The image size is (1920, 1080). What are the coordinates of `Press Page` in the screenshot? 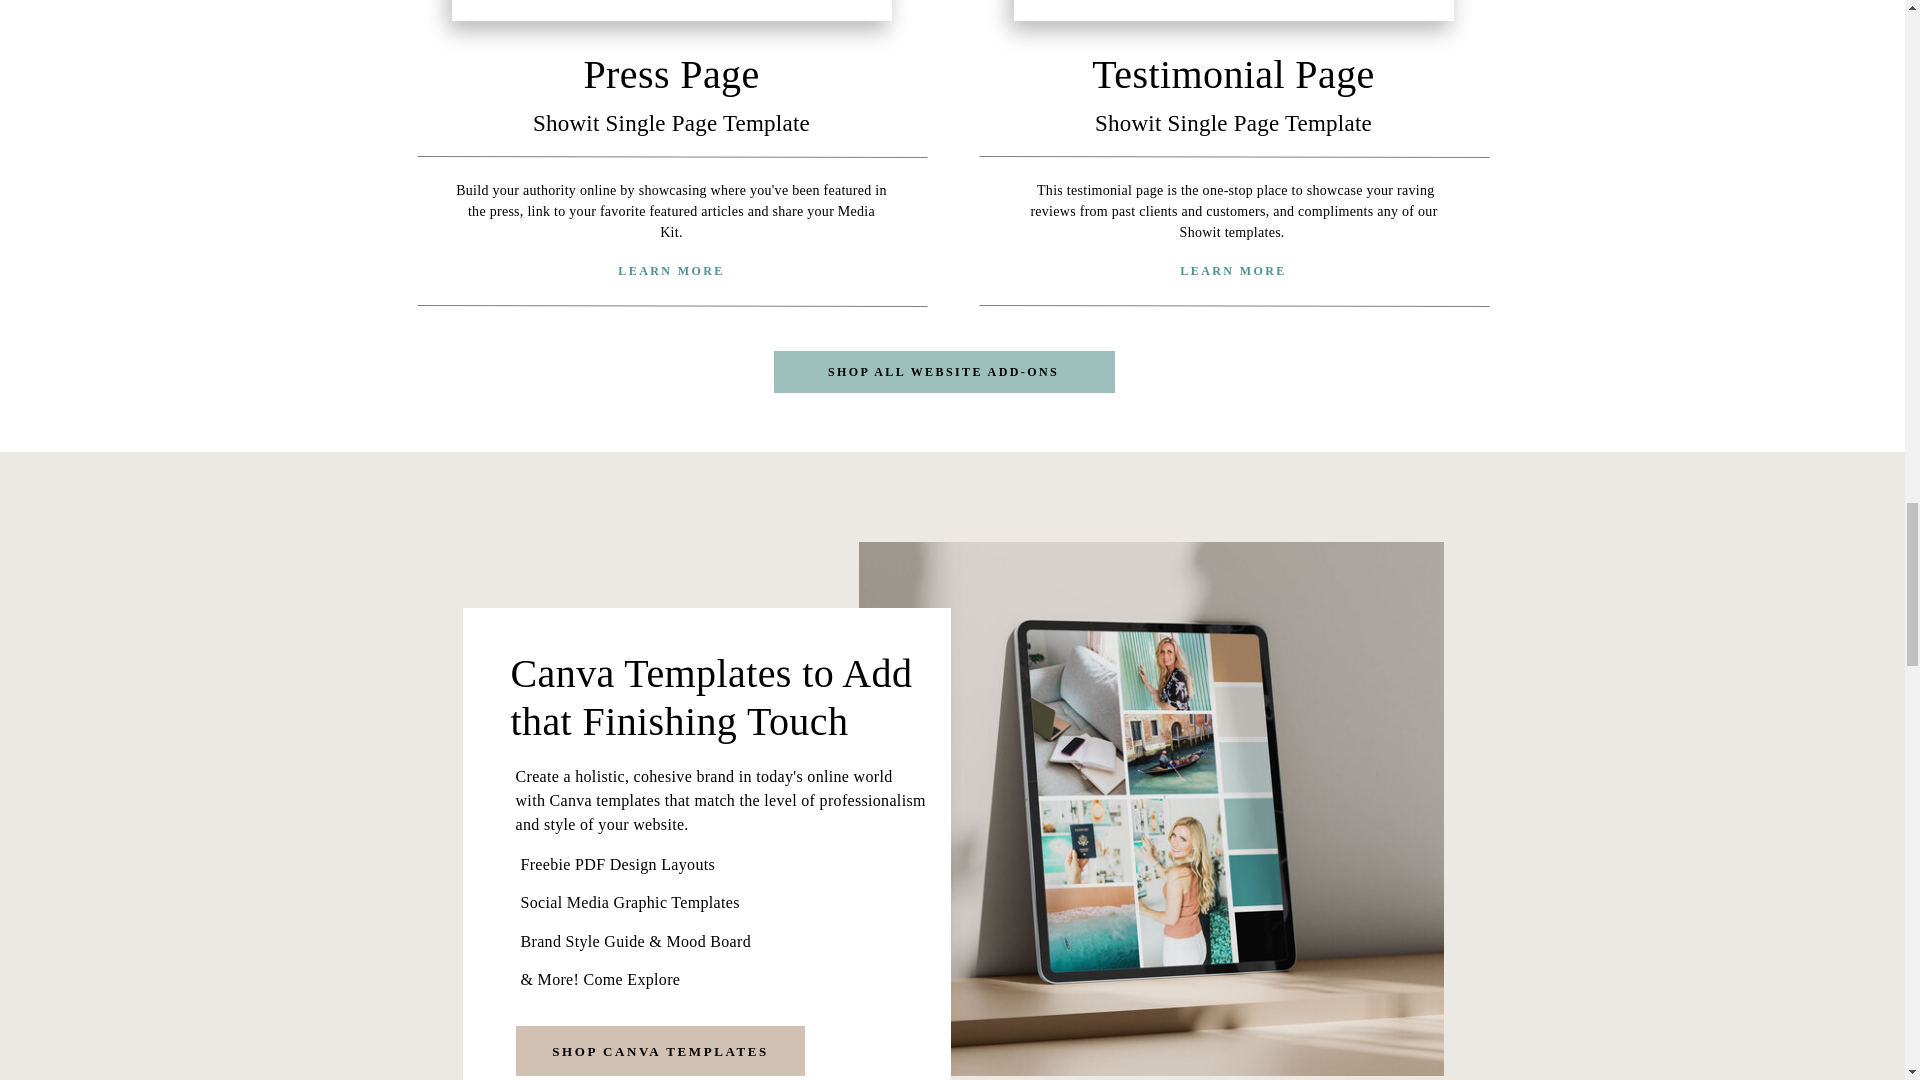 It's located at (670, 73).